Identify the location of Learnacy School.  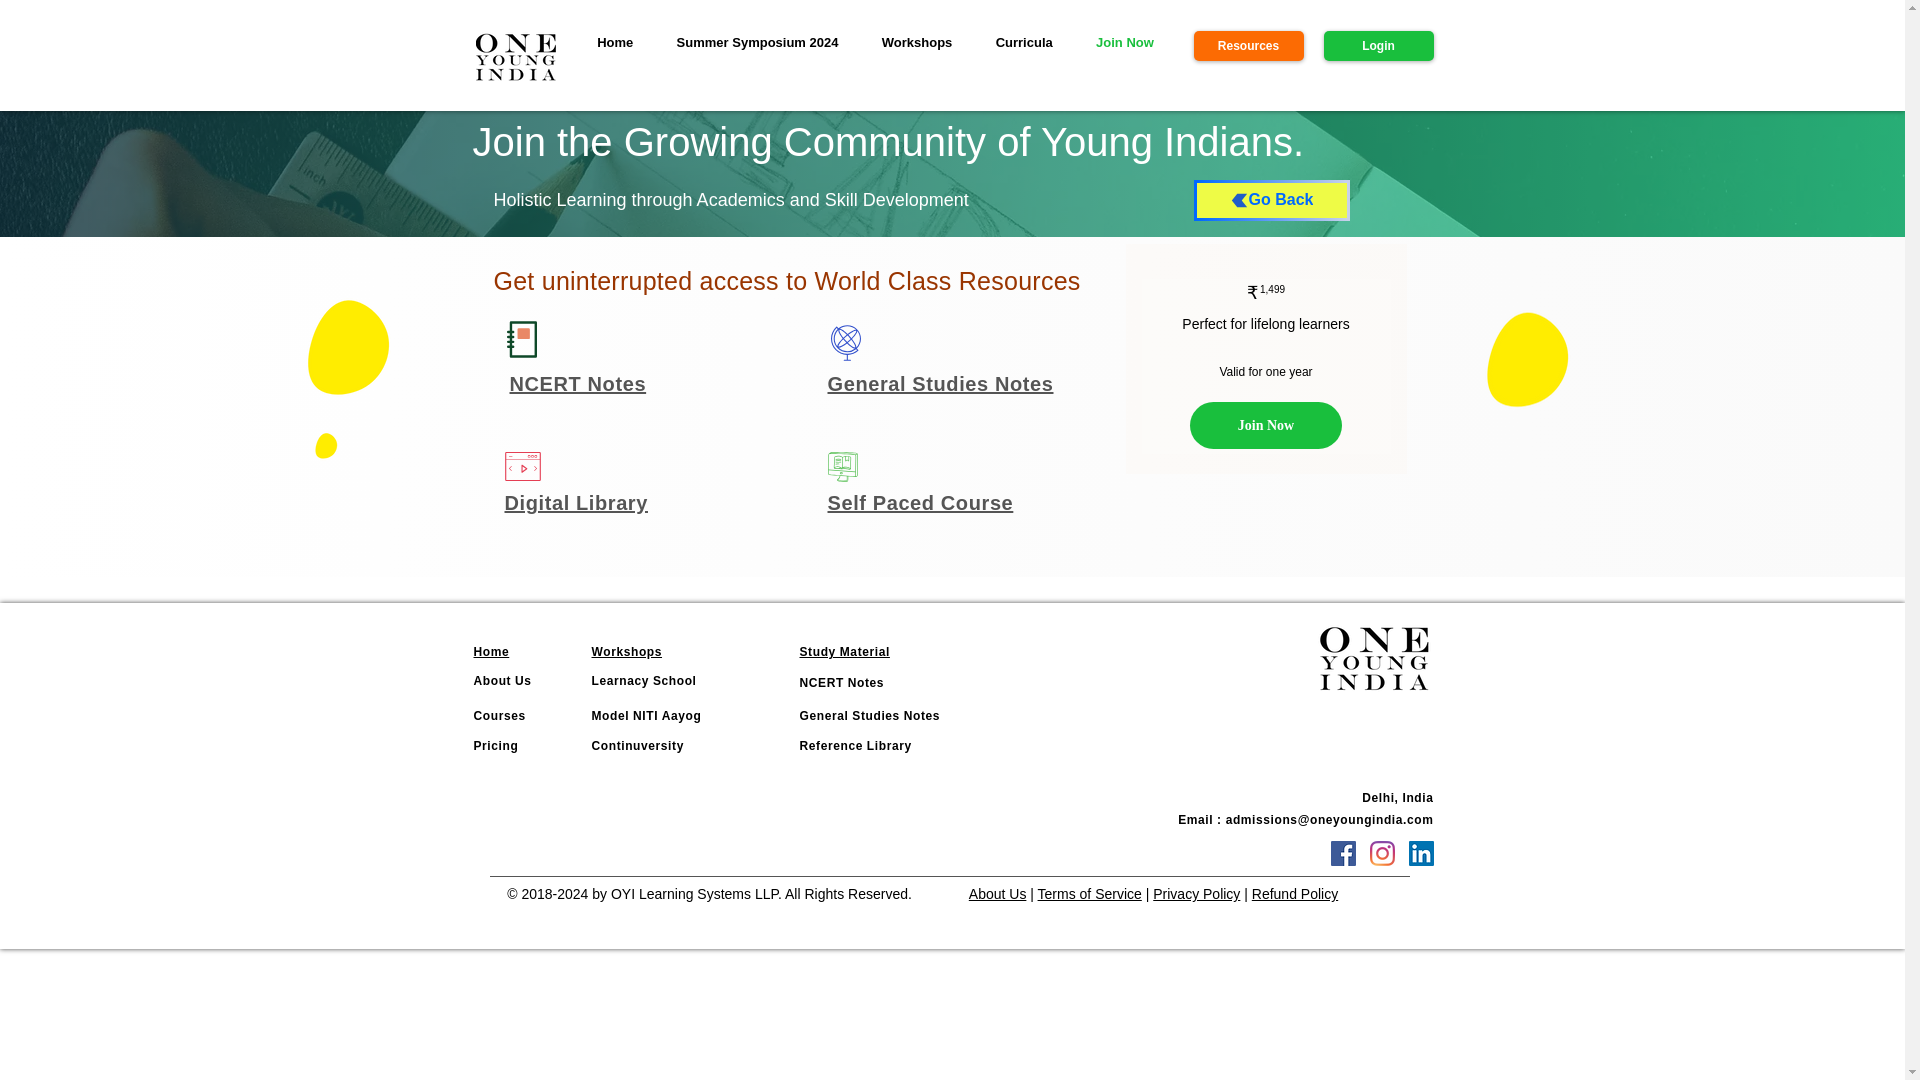
(644, 680).